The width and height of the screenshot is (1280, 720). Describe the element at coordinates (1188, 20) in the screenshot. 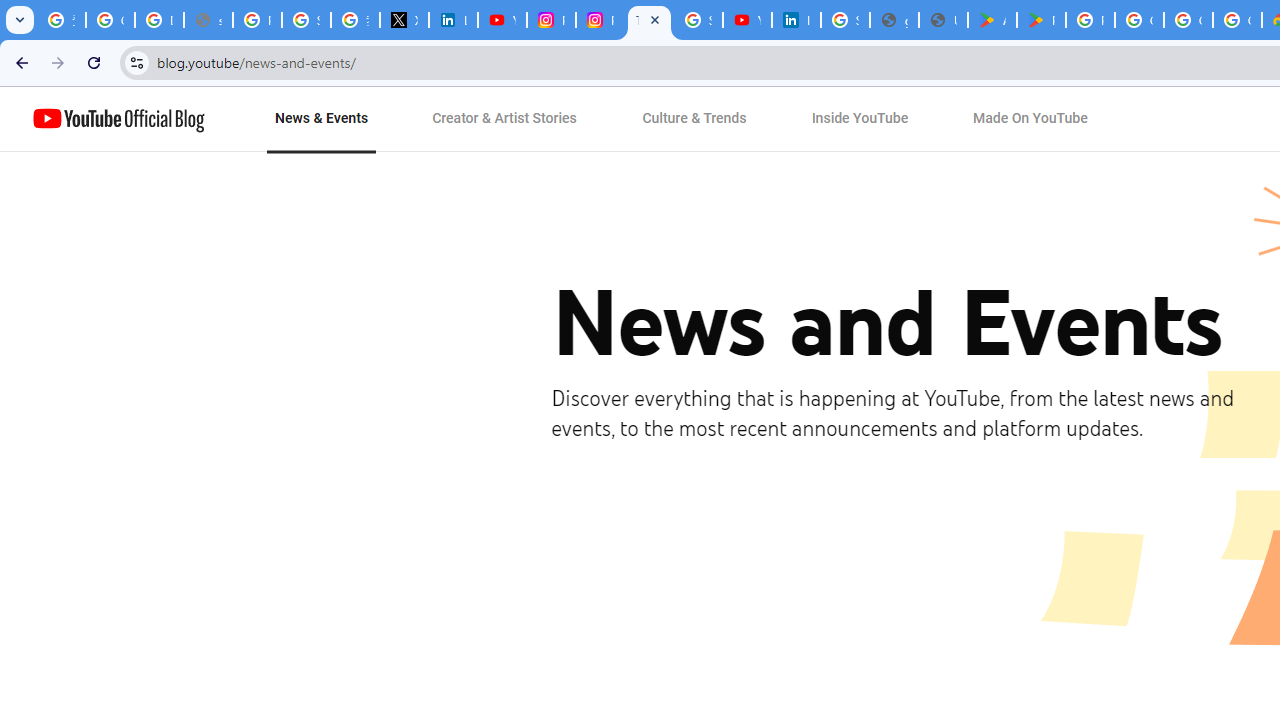

I see `Google Workspace - Specific Terms` at that location.